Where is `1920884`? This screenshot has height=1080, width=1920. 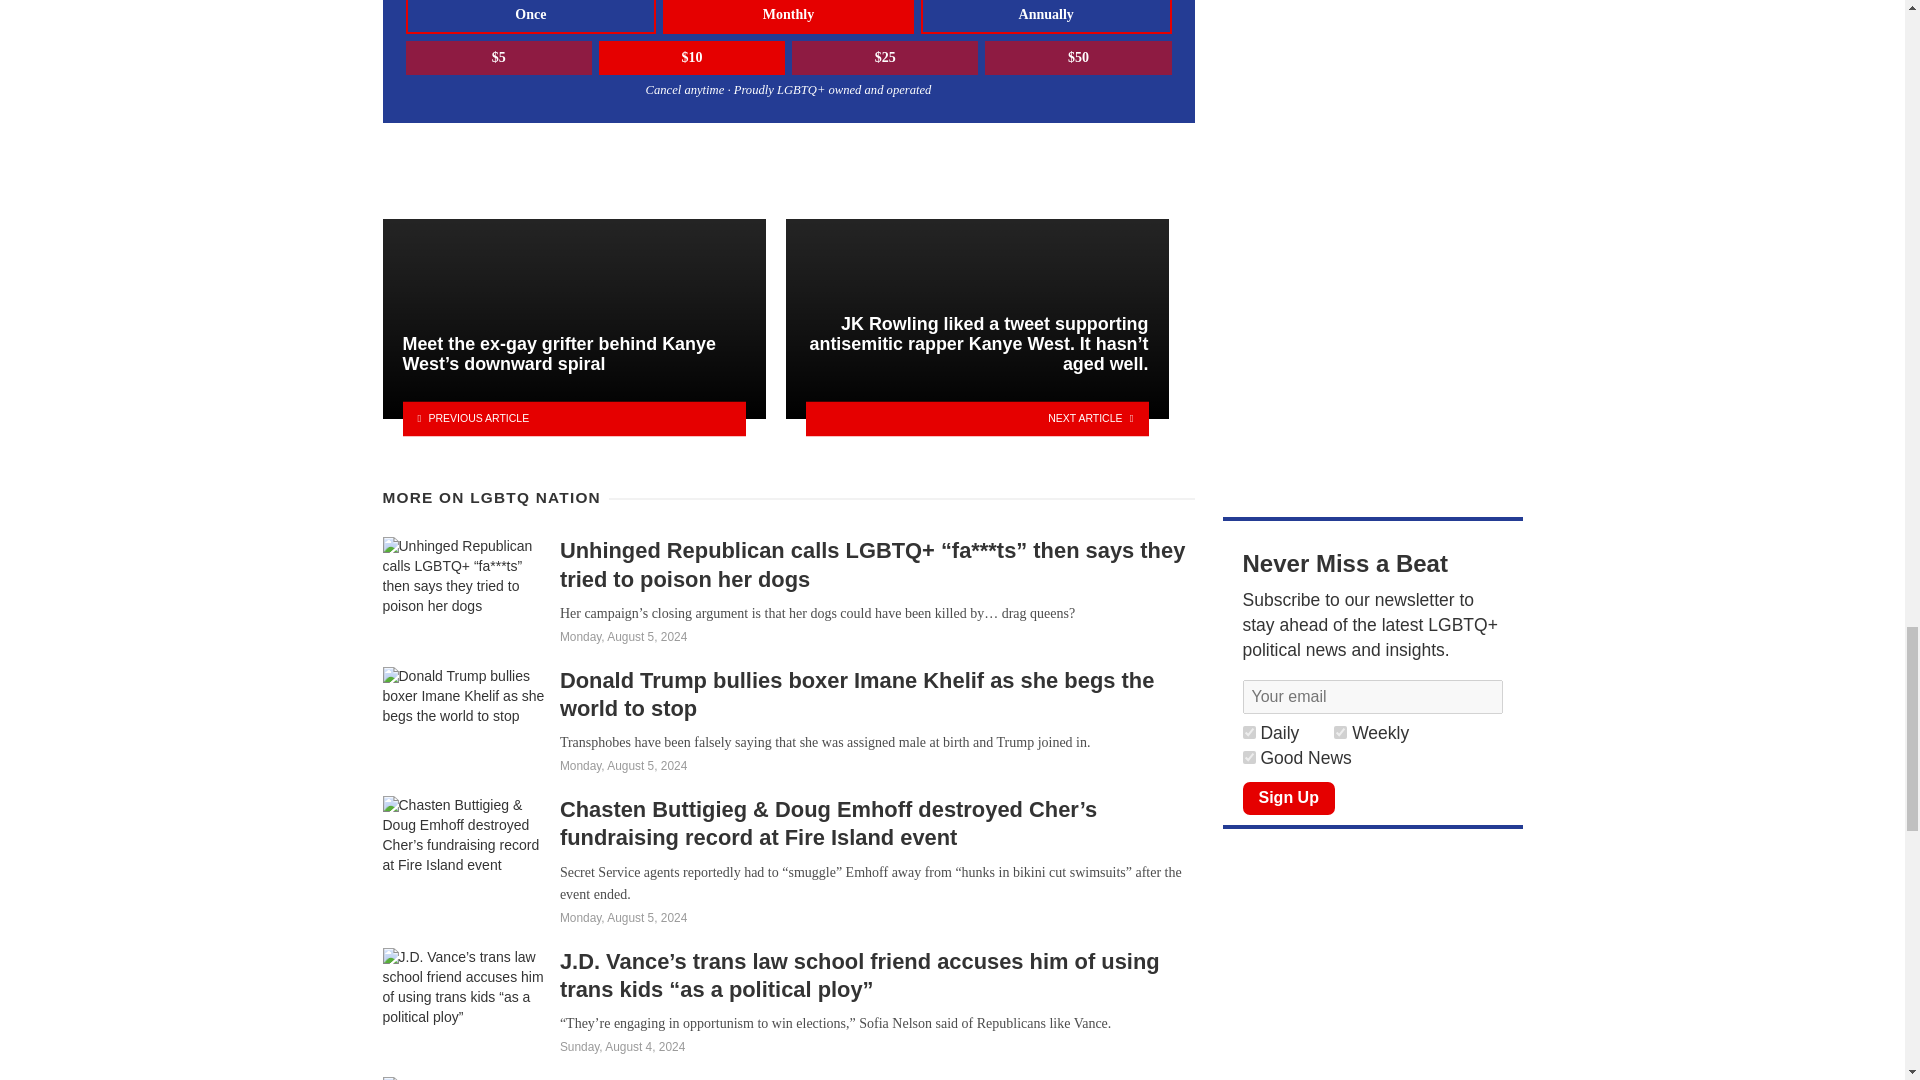
1920884 is located at coordinates (1340, 732).